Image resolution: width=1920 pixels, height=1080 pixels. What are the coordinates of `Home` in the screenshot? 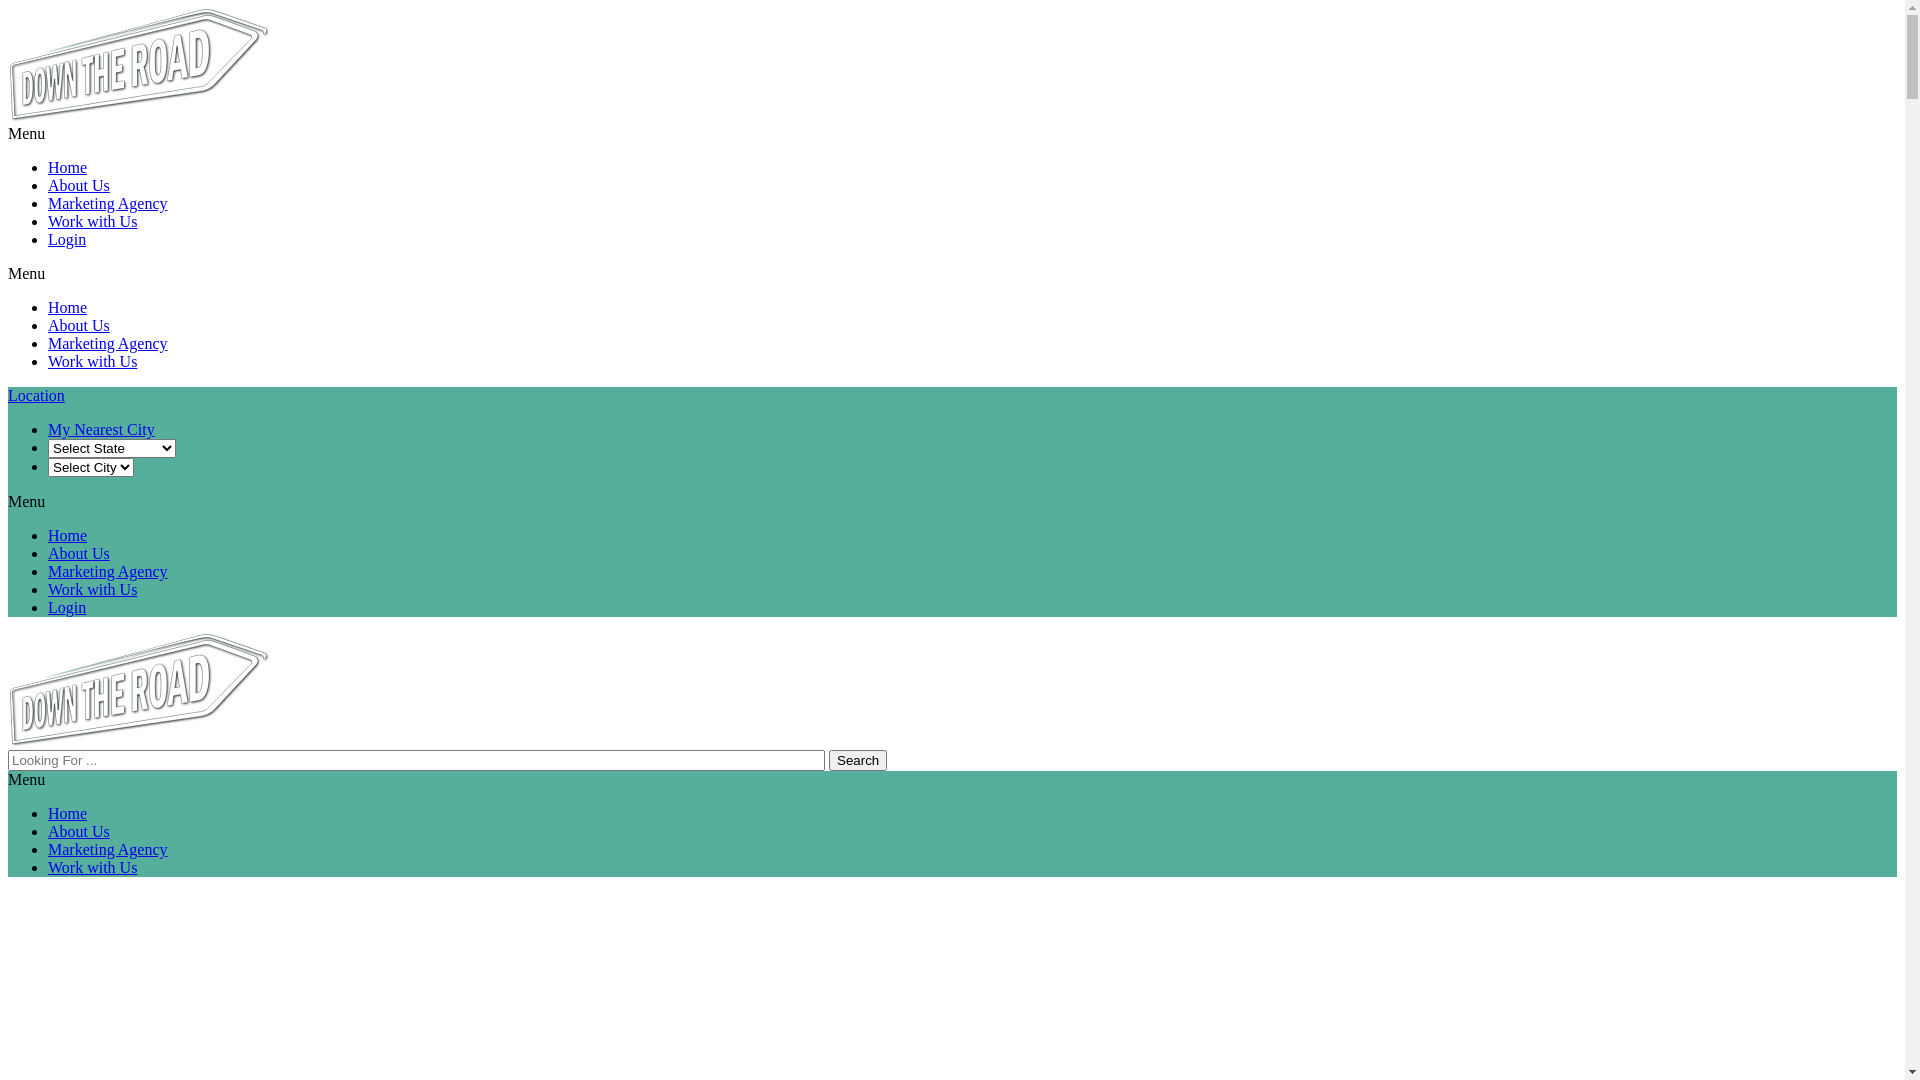 It's located at (68, 814).